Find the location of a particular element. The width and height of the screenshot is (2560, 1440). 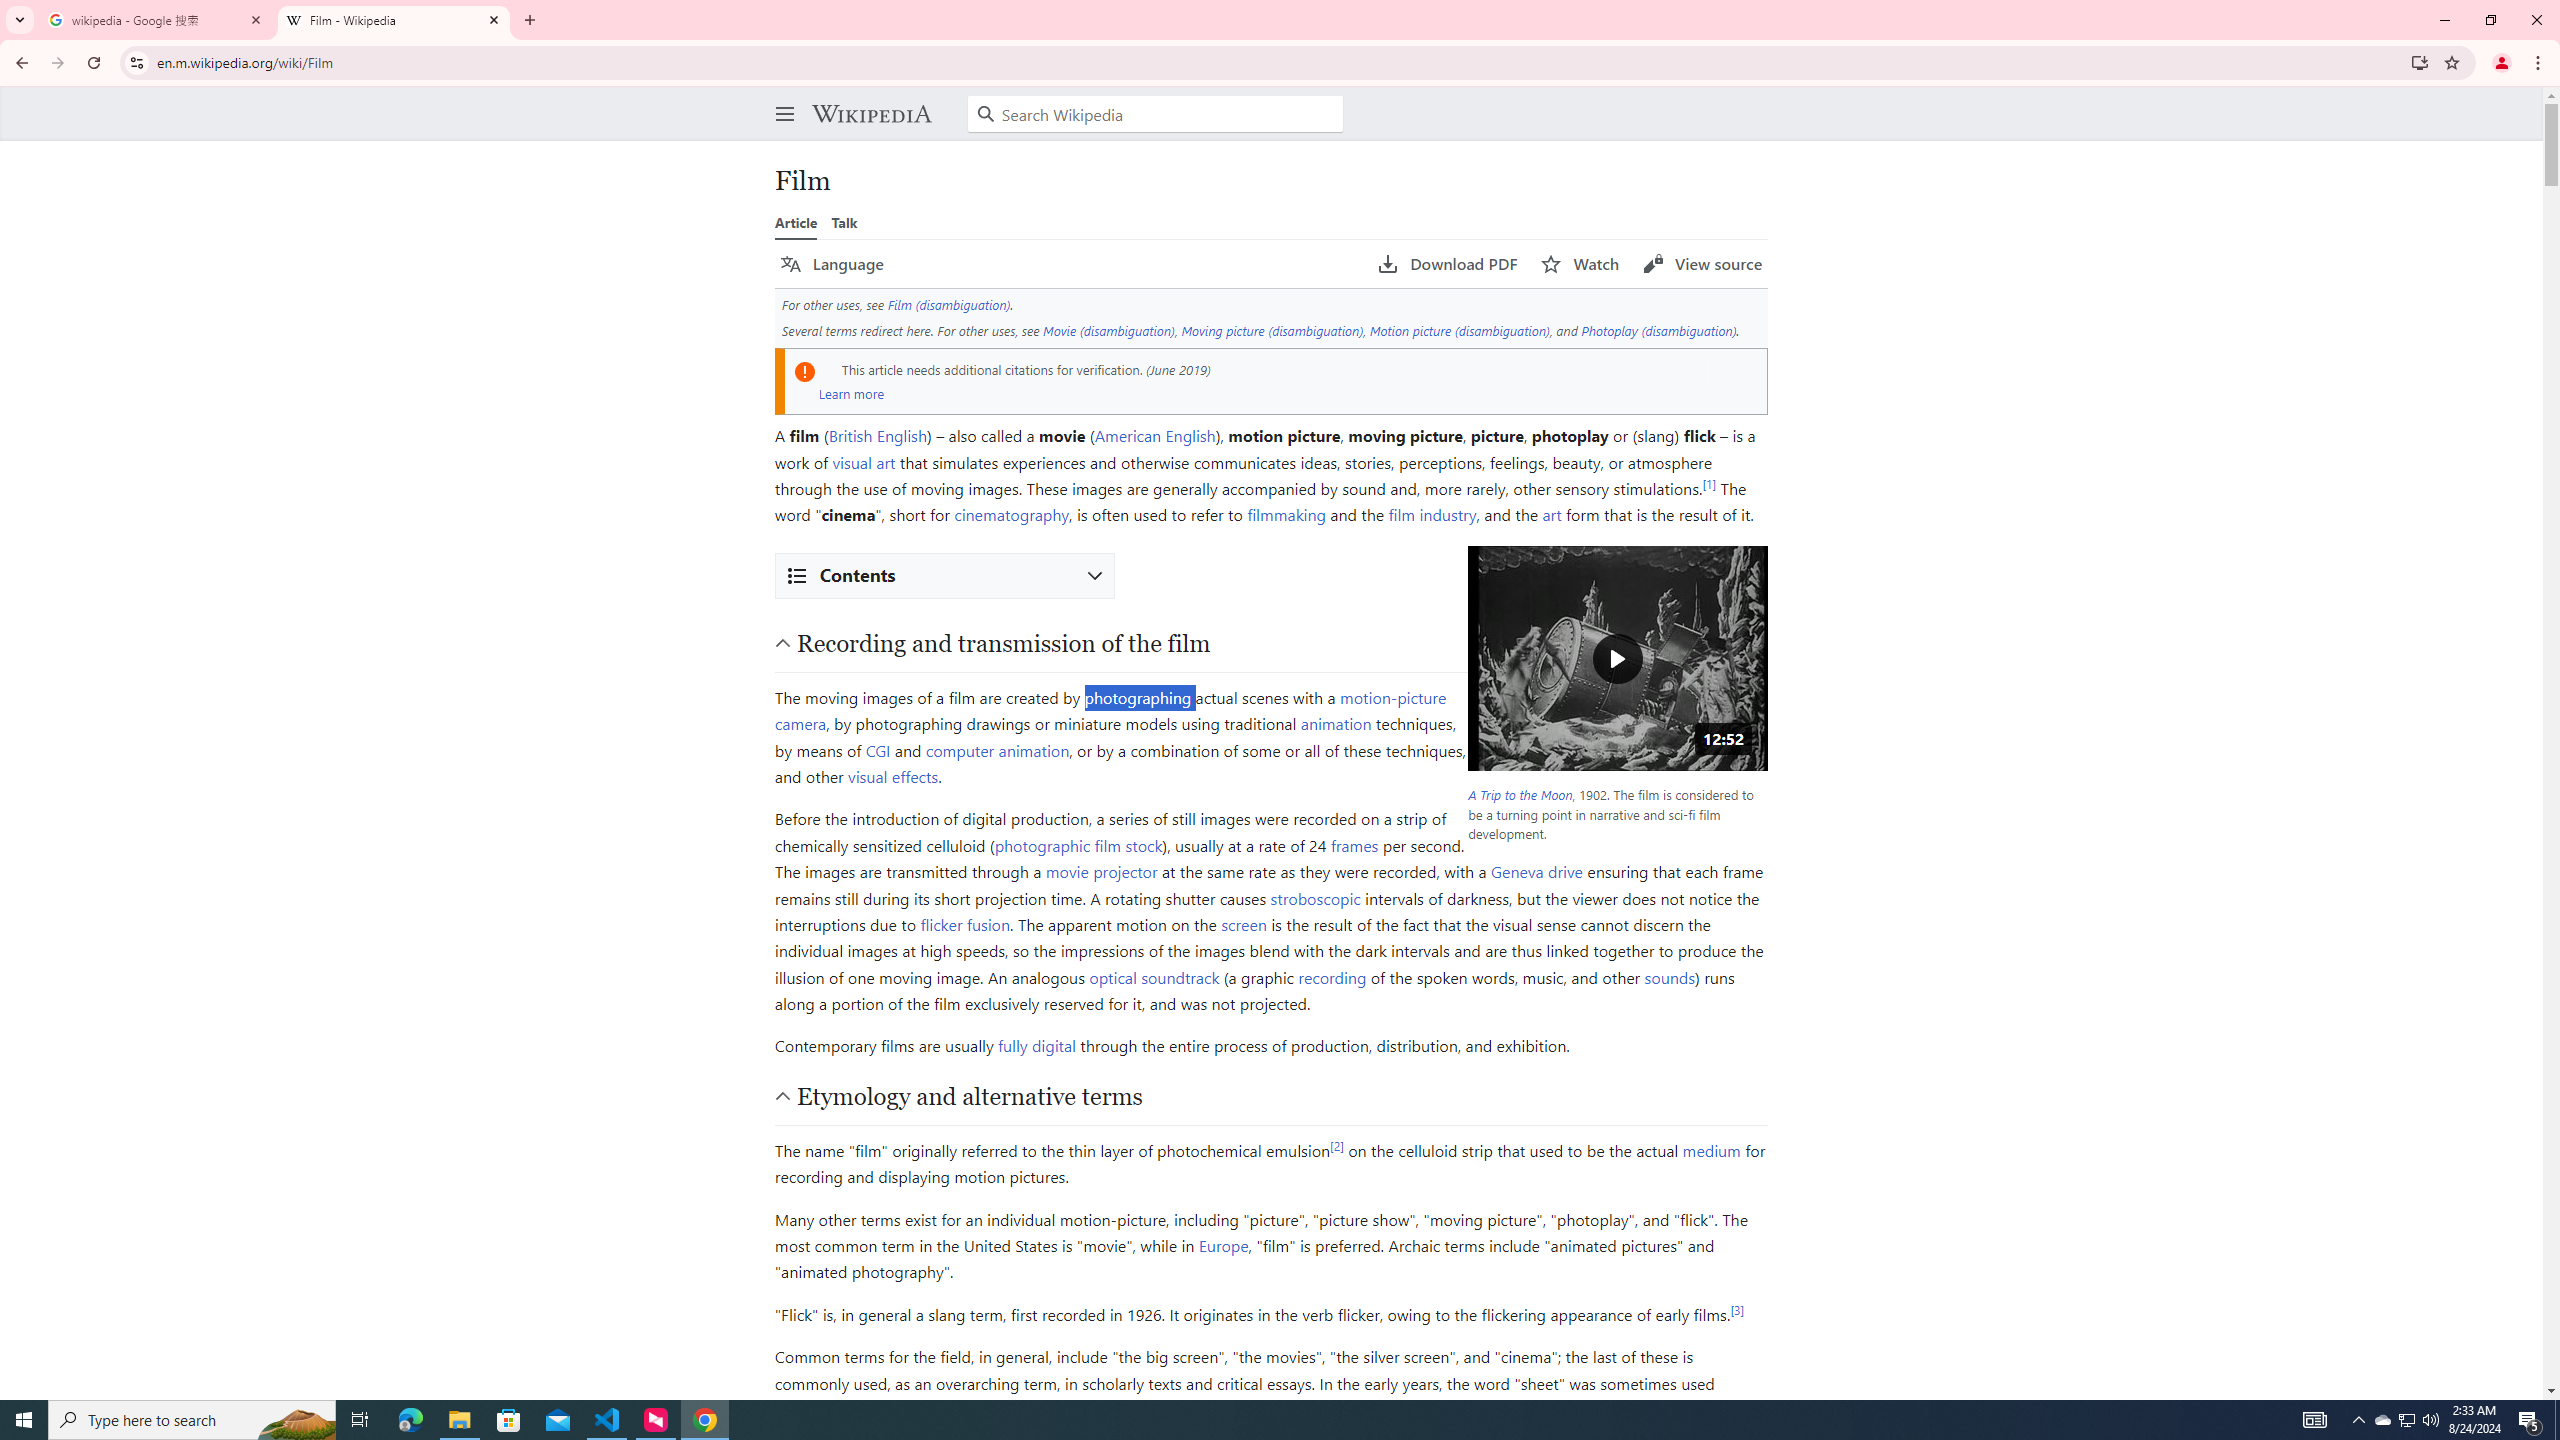

medium is located at coordinates (1710, 1150).